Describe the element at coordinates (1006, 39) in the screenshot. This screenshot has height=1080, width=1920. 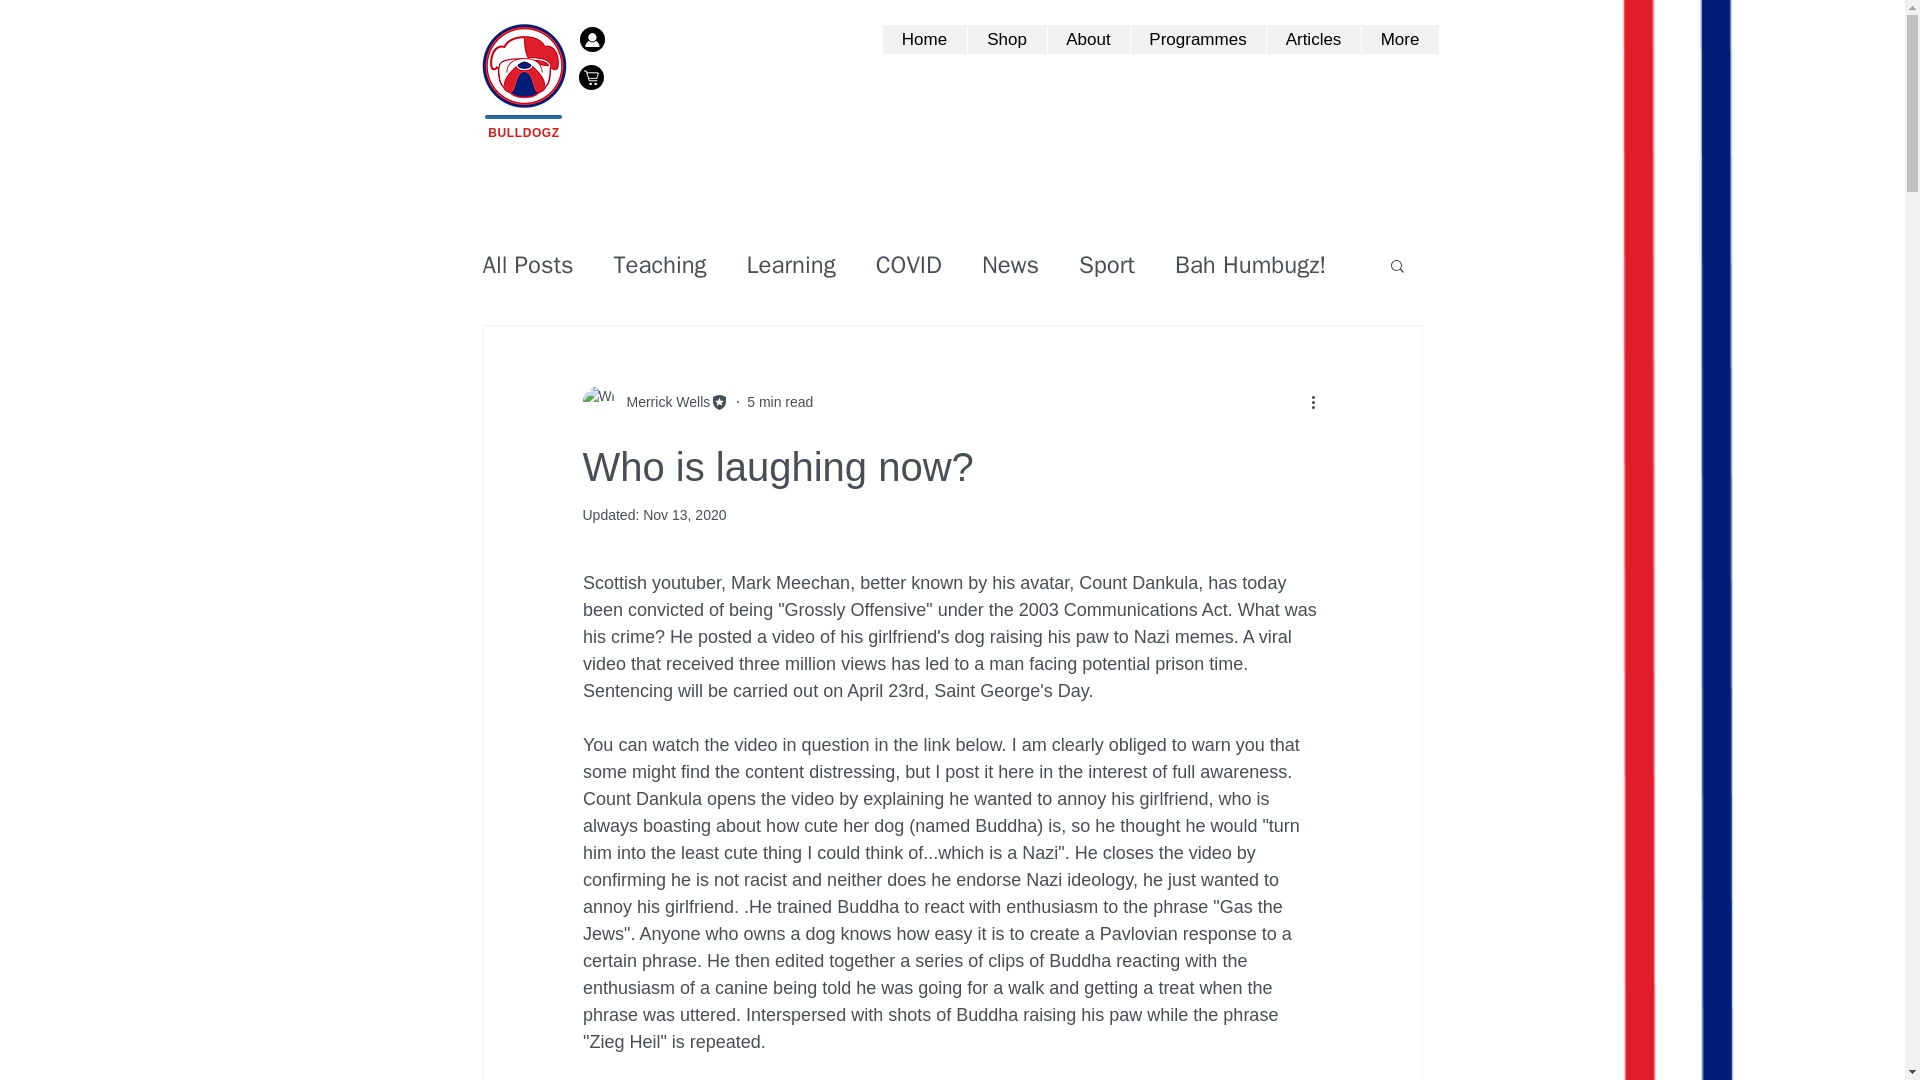
I see `Shop` at that location.